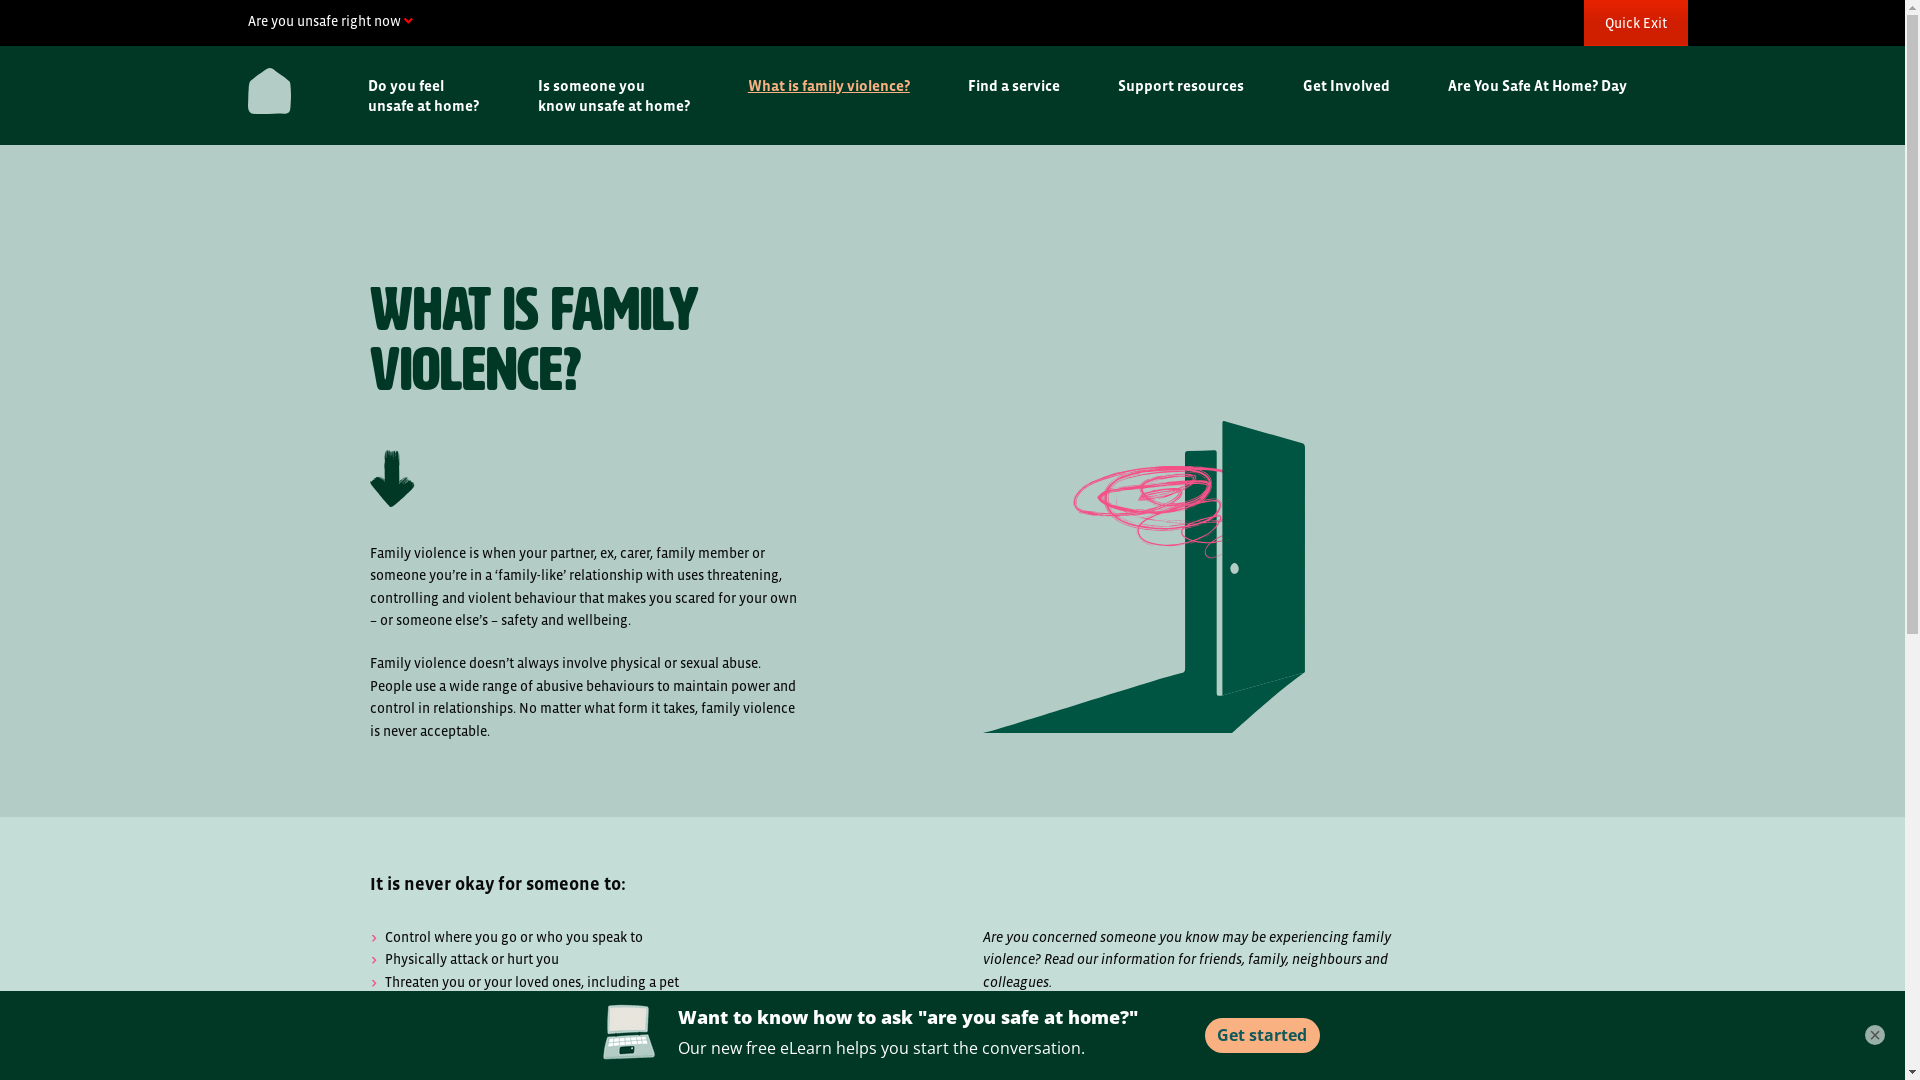 Image resolution: width=1920 pixels, height=1080 pixels. What do you see at coordinates (1023, 86) in the screenshot?
I see `Find a service` at bounding box center [1023, 86].